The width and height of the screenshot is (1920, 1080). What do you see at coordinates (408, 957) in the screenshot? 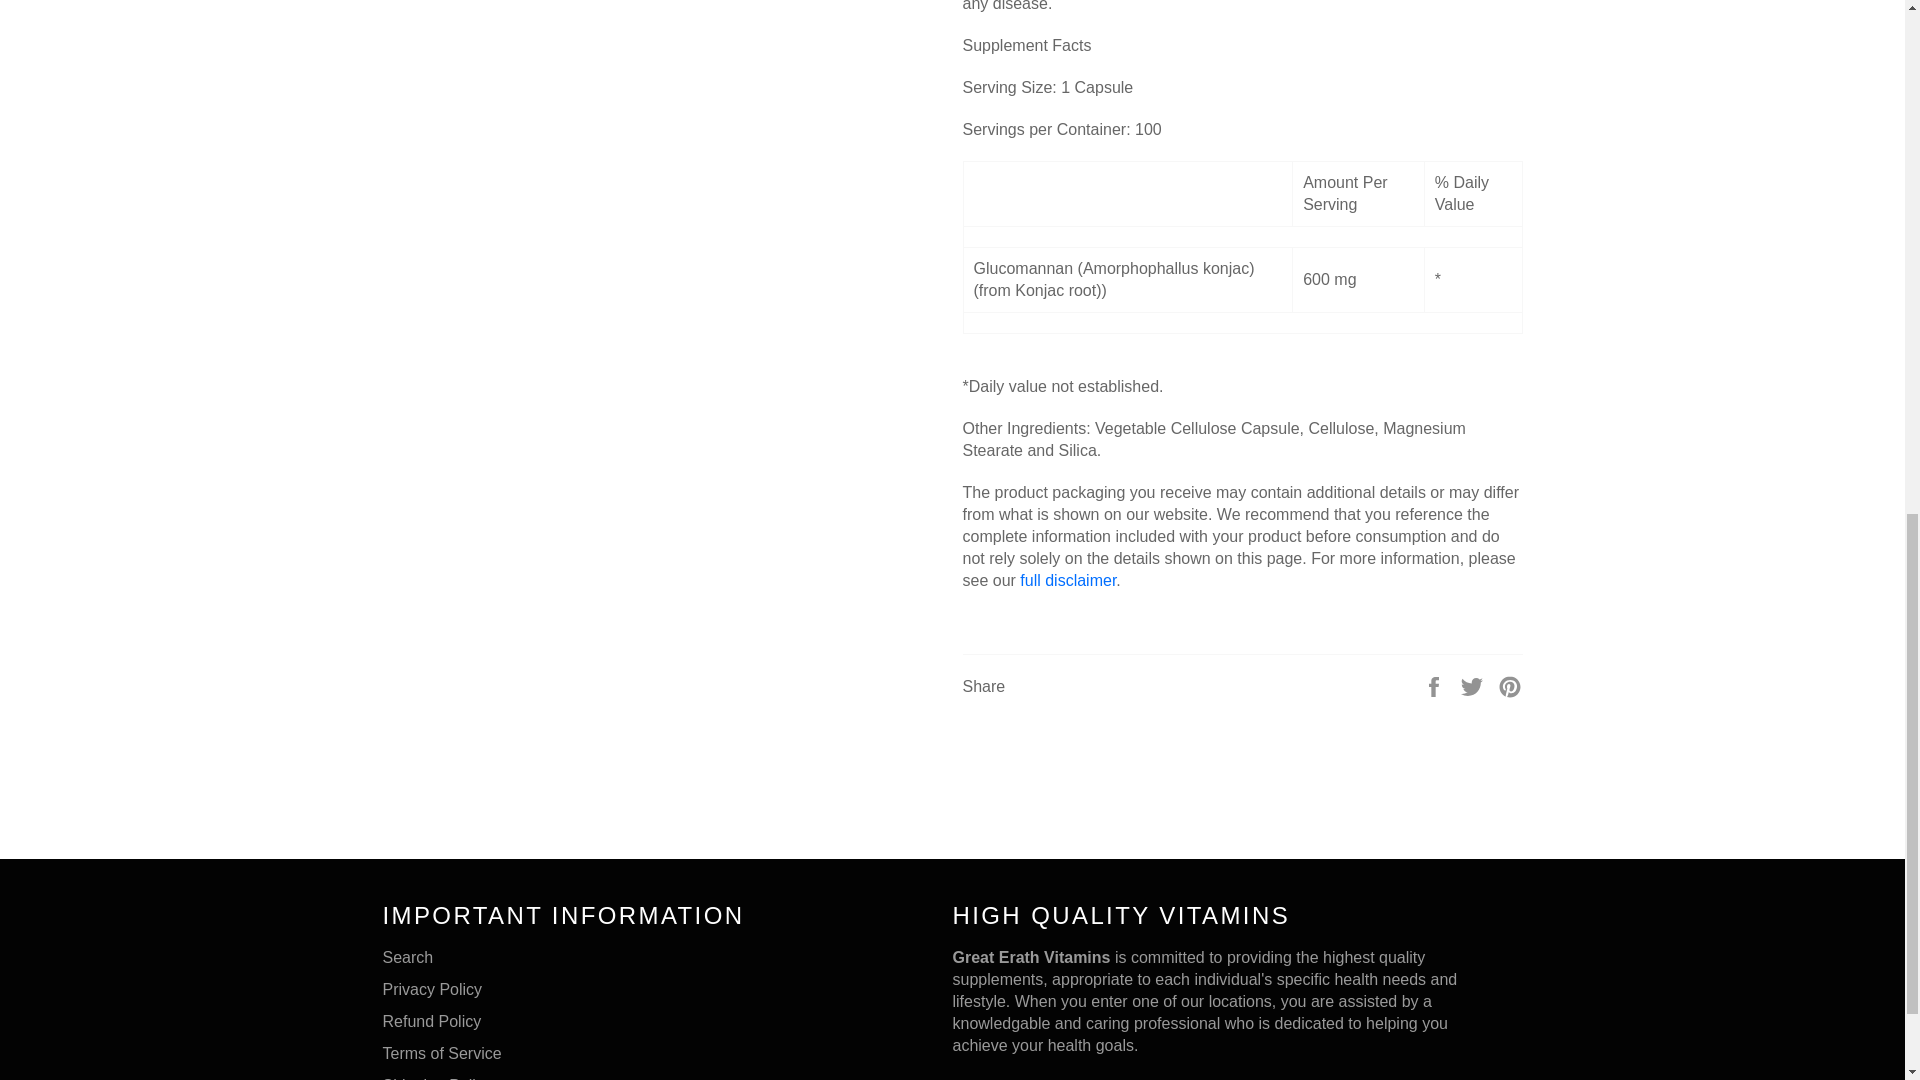
I see `Search` at bounding box center [408, 957].